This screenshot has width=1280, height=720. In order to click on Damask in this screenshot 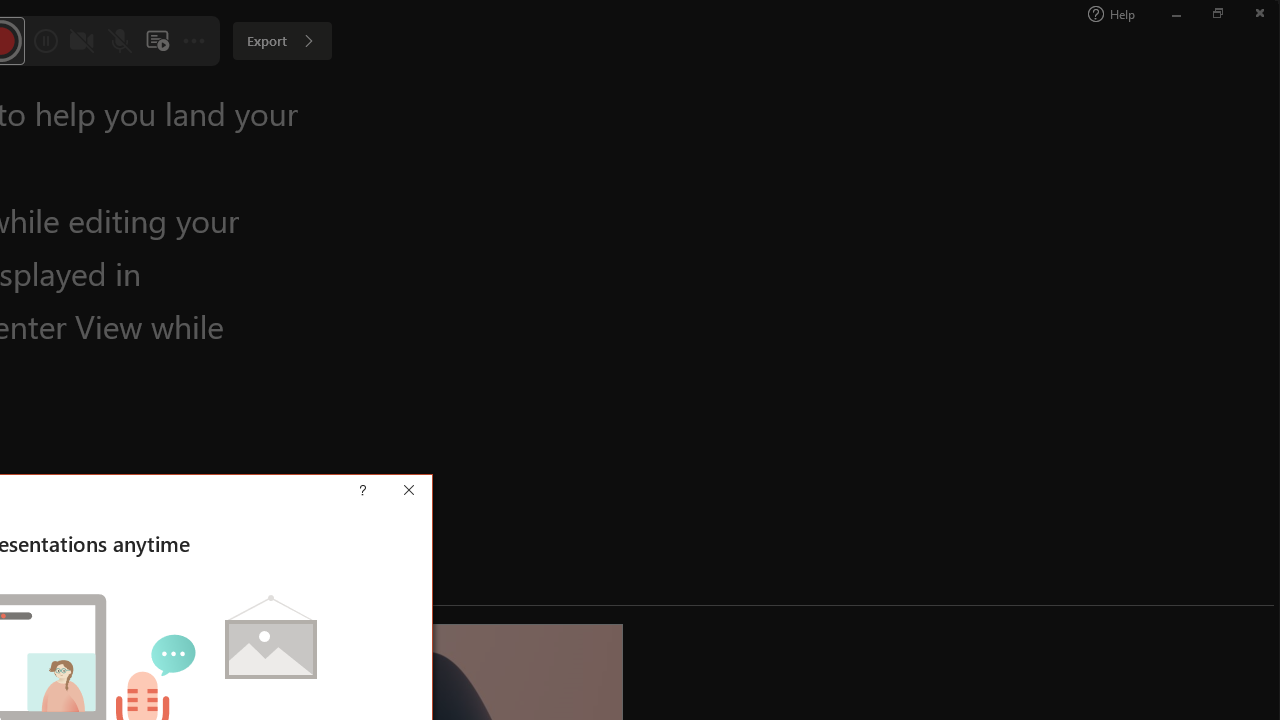, I will do `click(172, 100)`.